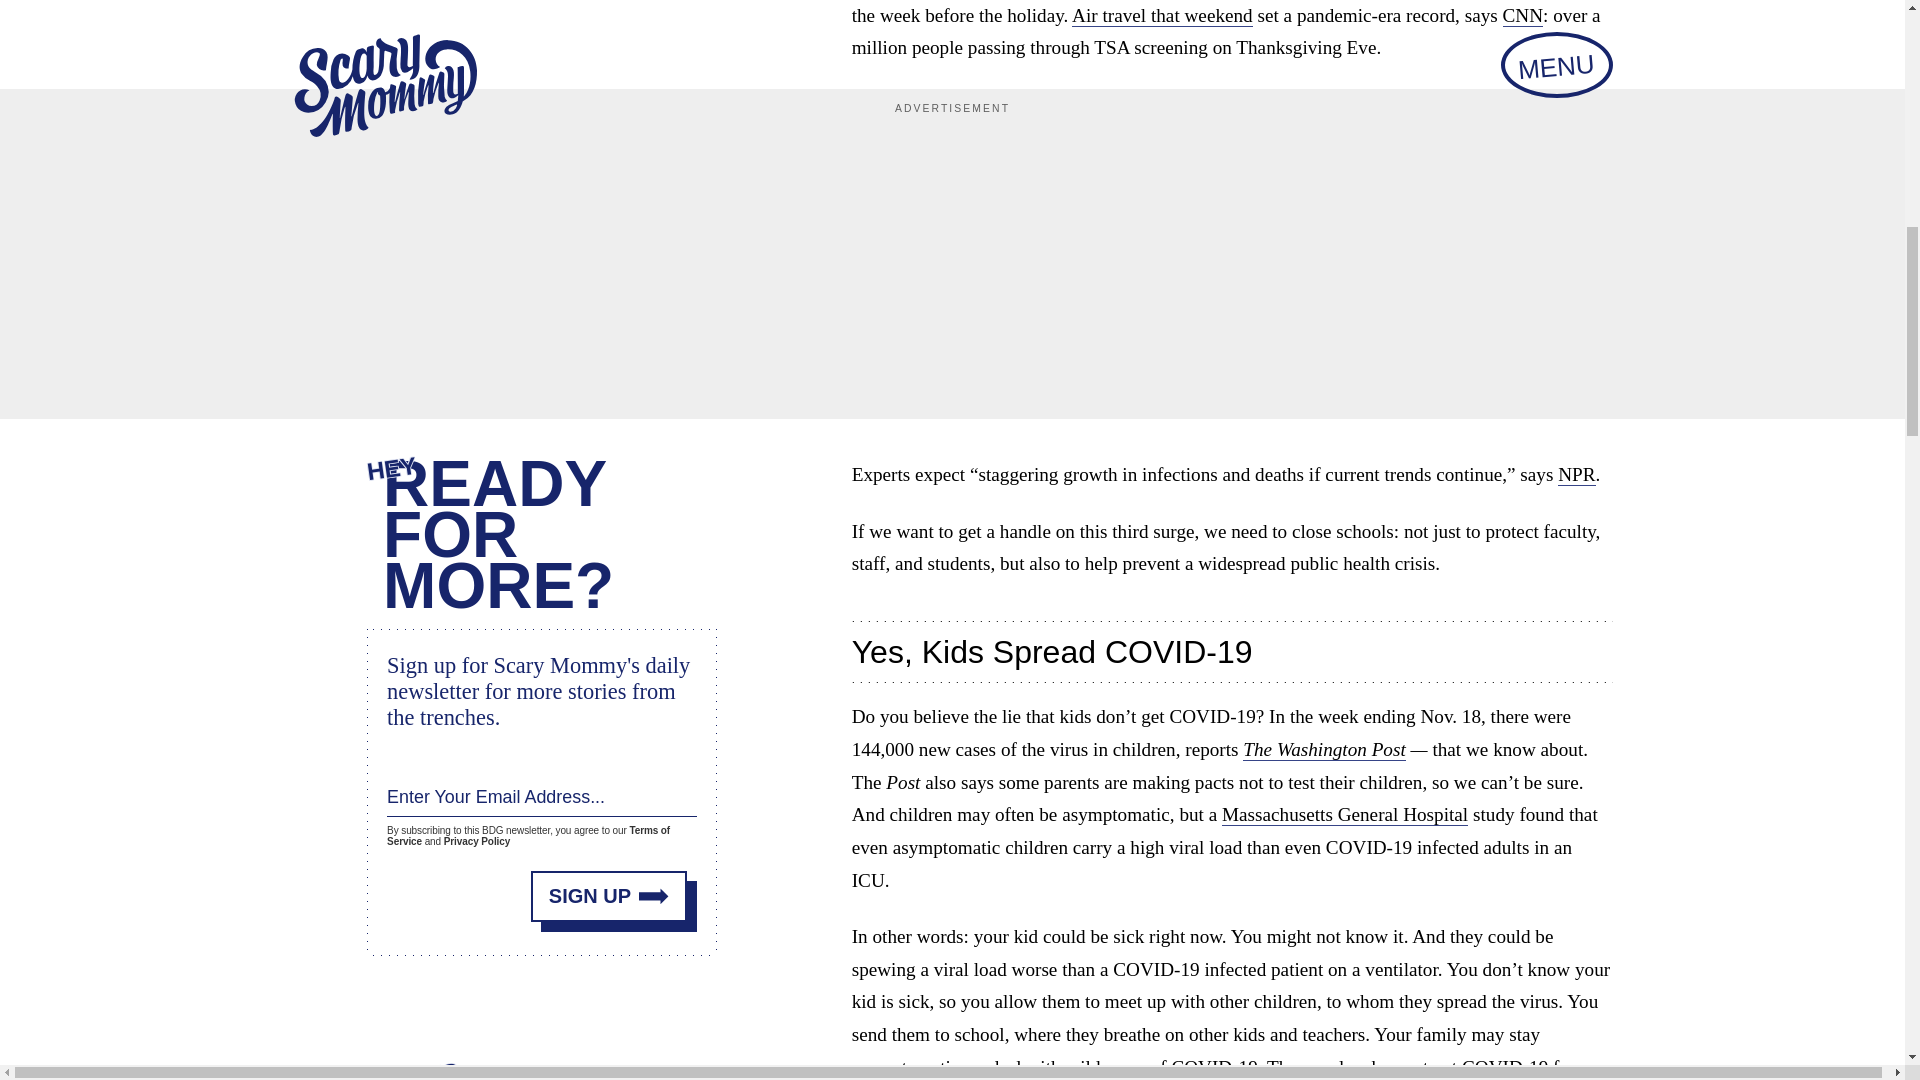 Image resolution: width=1920 pixels, height=1080 pixels. I want to click on The Washington Post, so click(1324, 750).